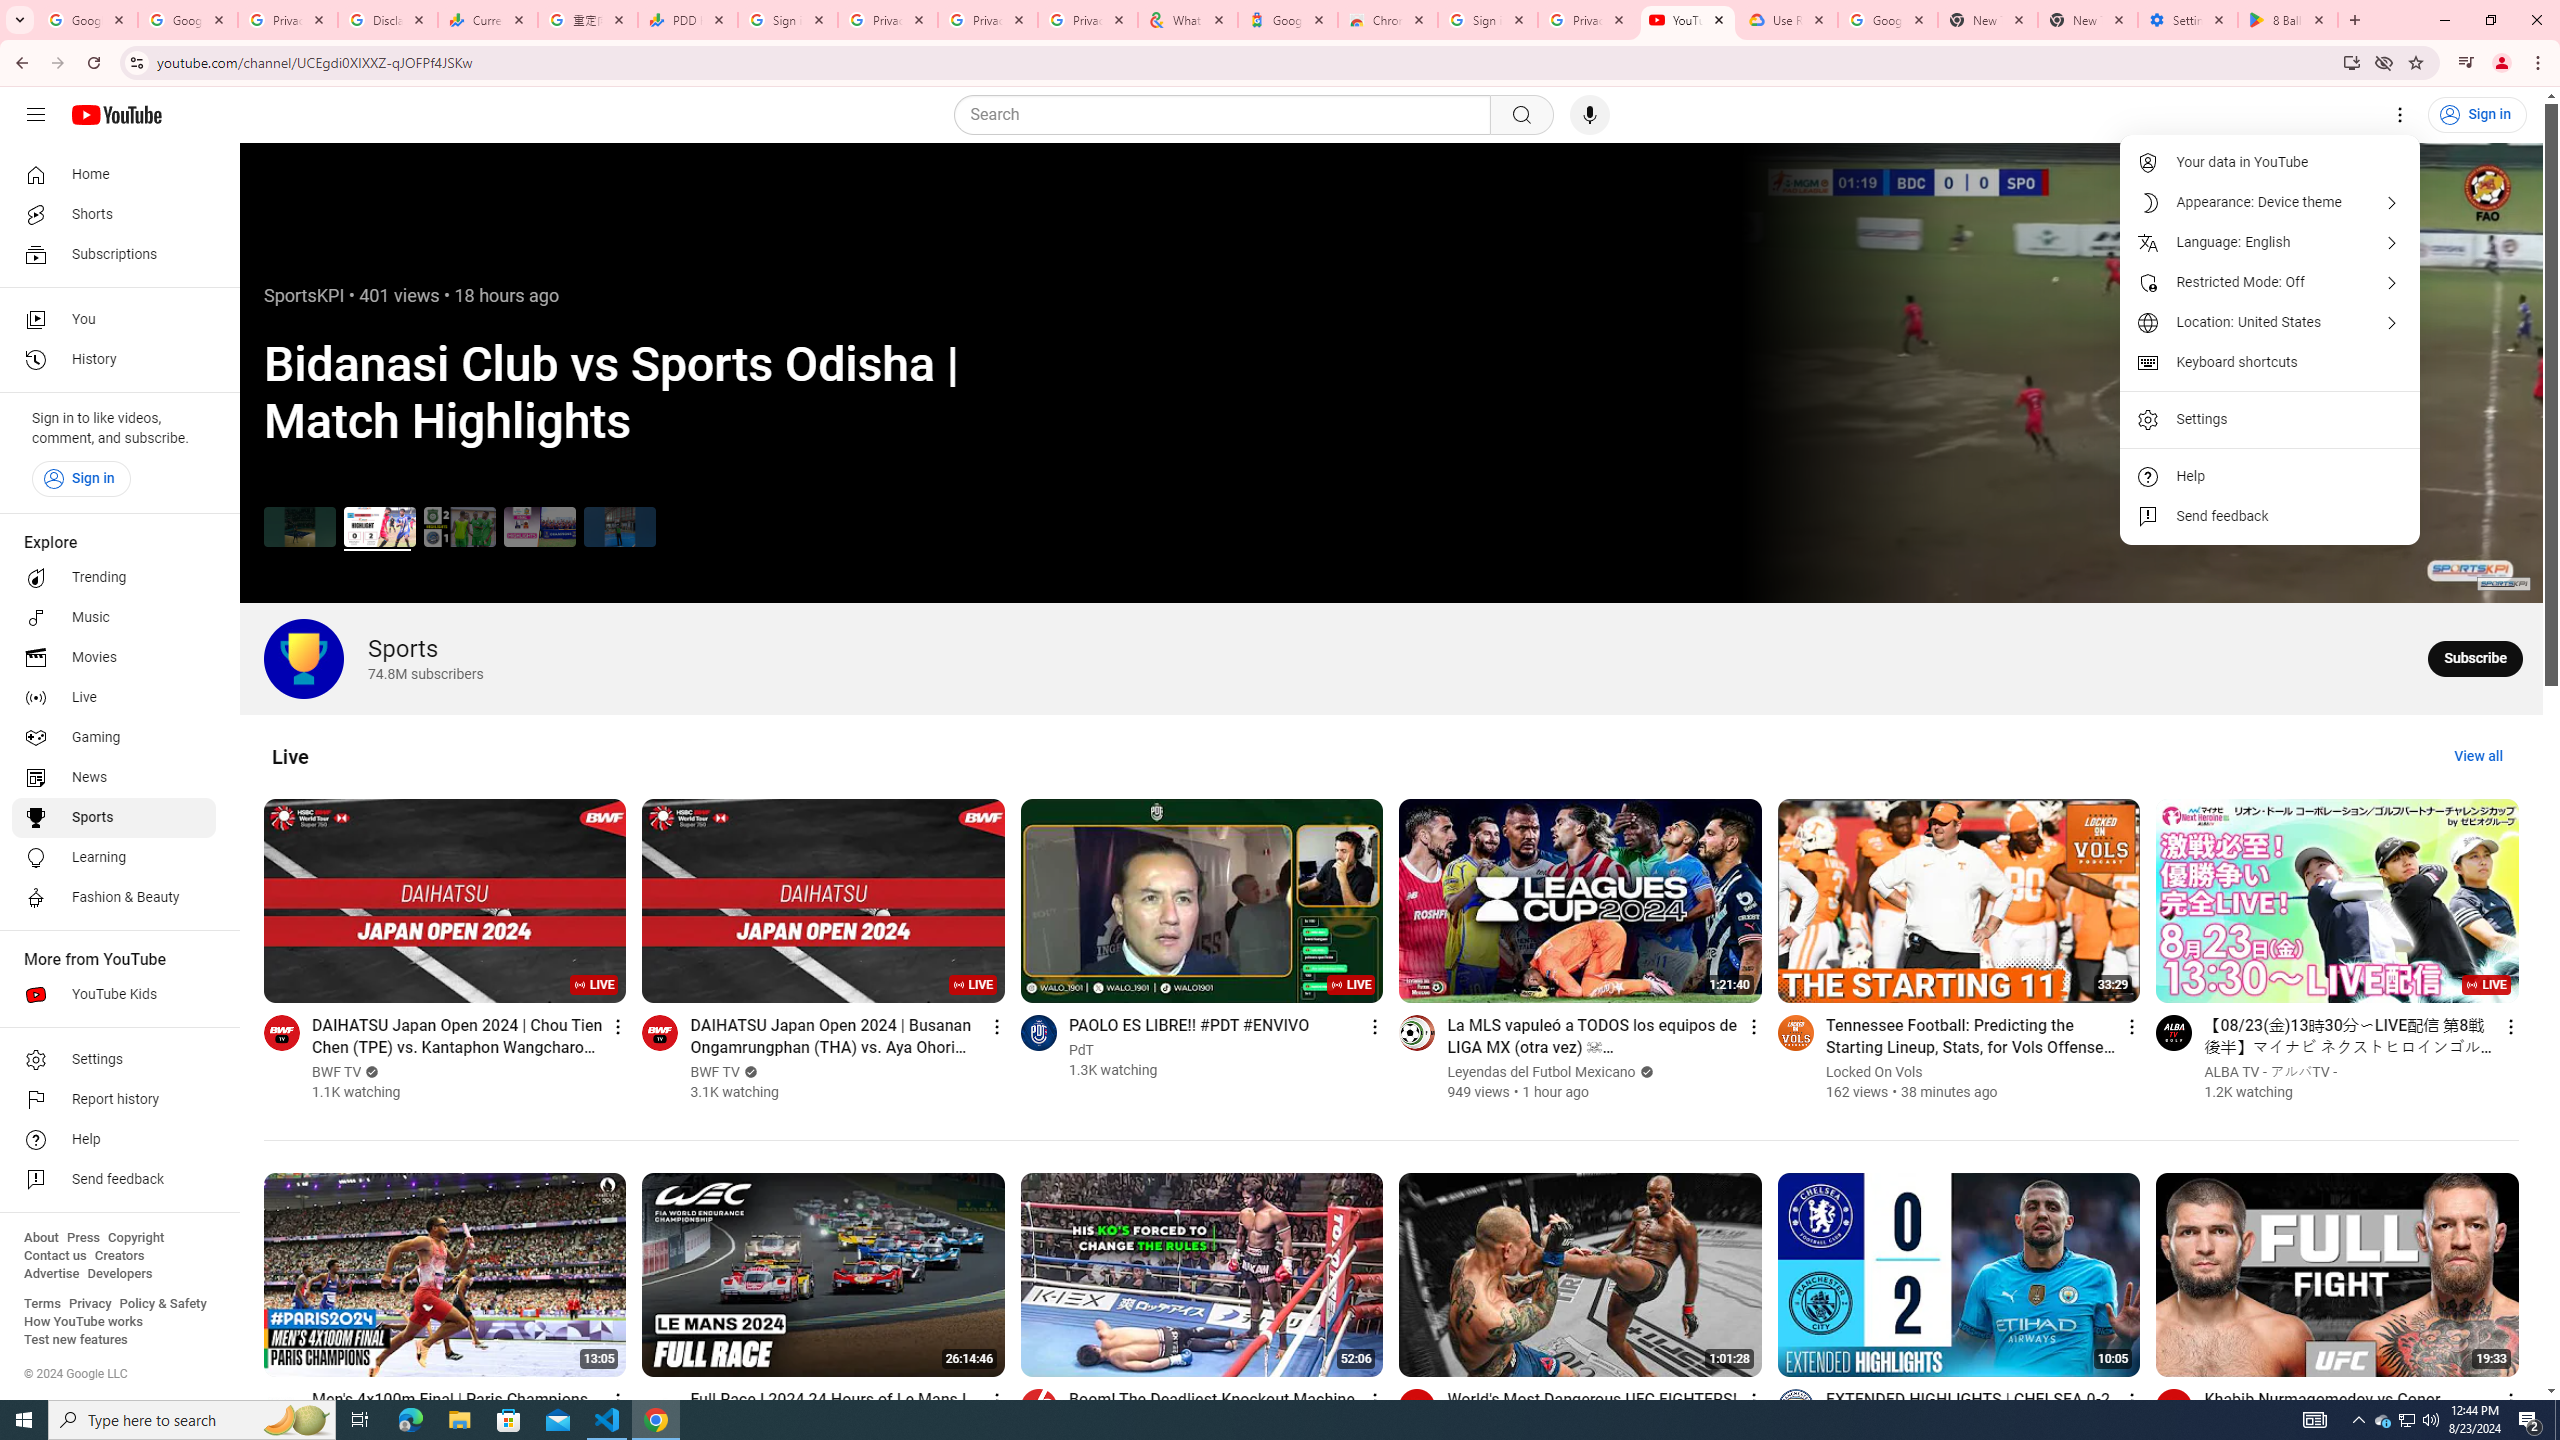 Image resolution: width=2560 pixels, height=1440 pixels. I want to click on 8 Ball Pool - Apps on Google Play, so click(2288, 20).